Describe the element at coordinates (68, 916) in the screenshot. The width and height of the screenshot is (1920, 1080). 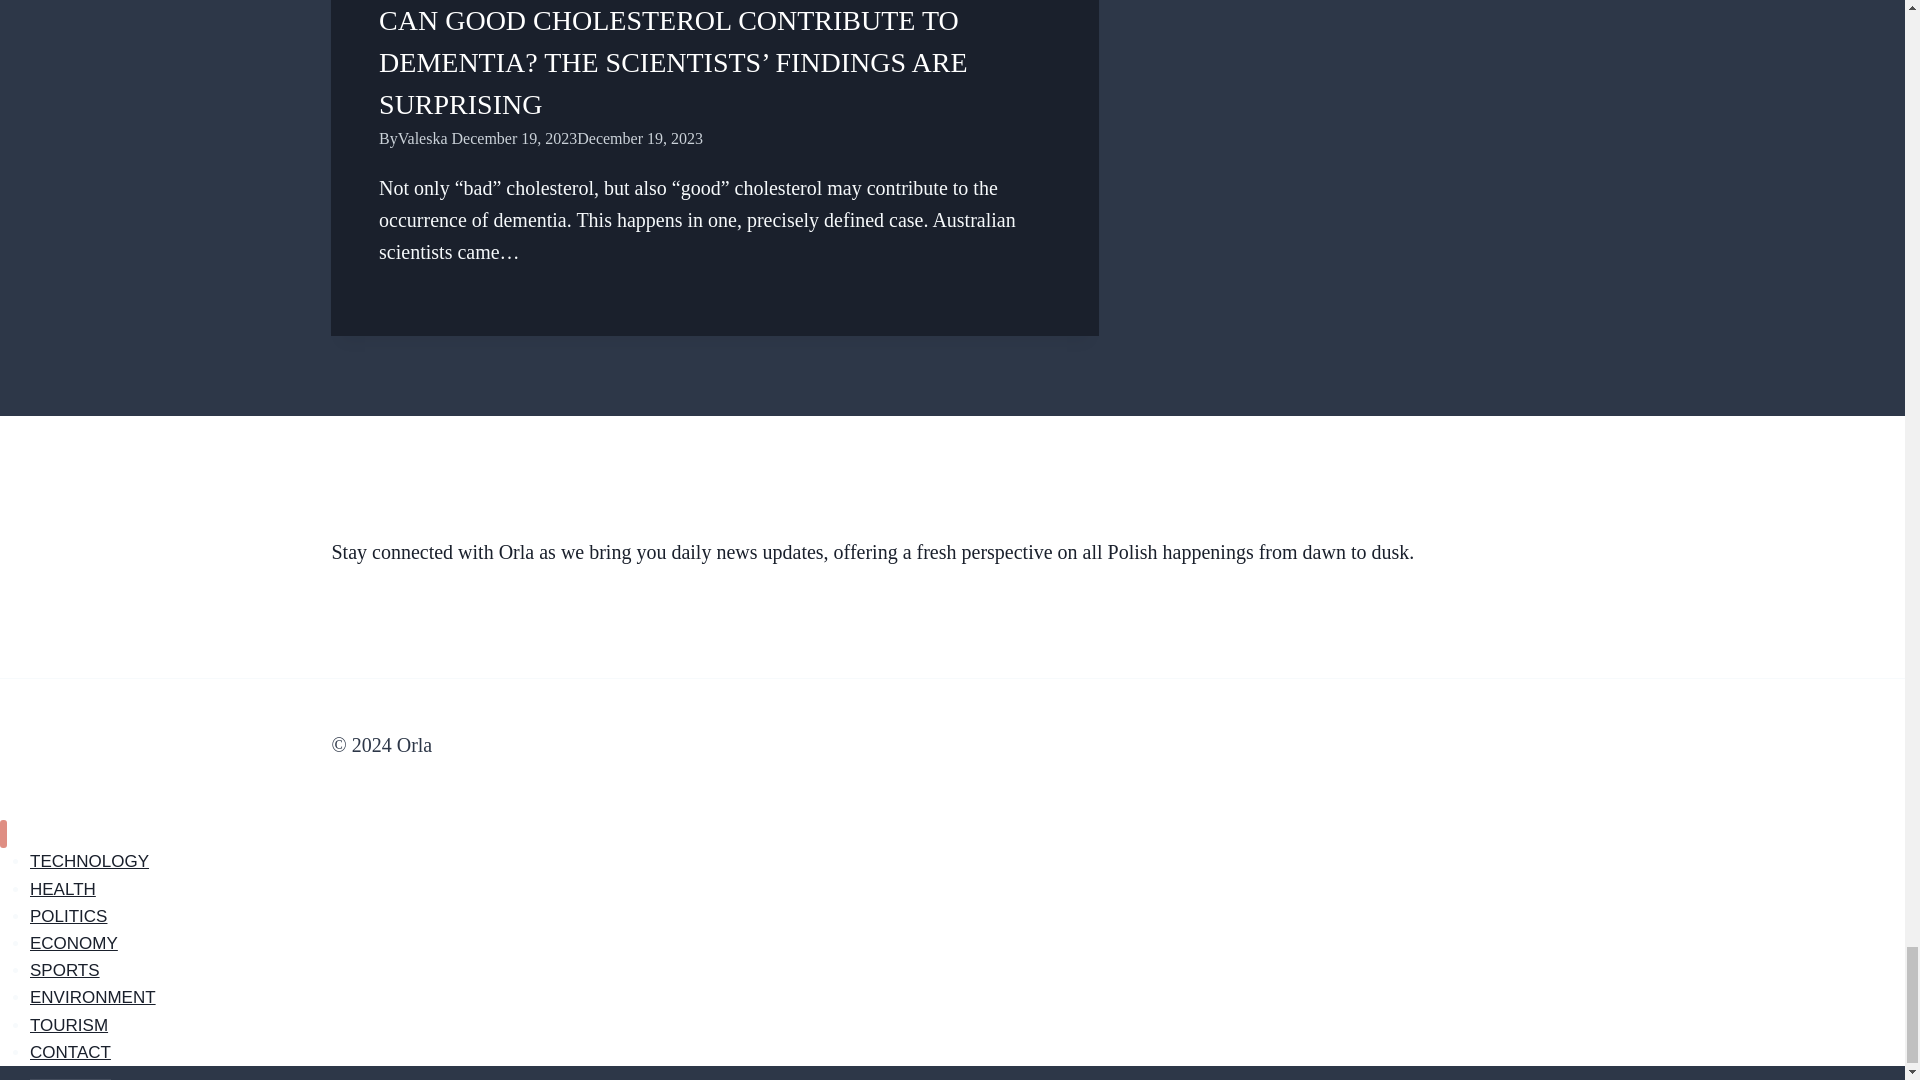
I see `POLITICS` at that location.